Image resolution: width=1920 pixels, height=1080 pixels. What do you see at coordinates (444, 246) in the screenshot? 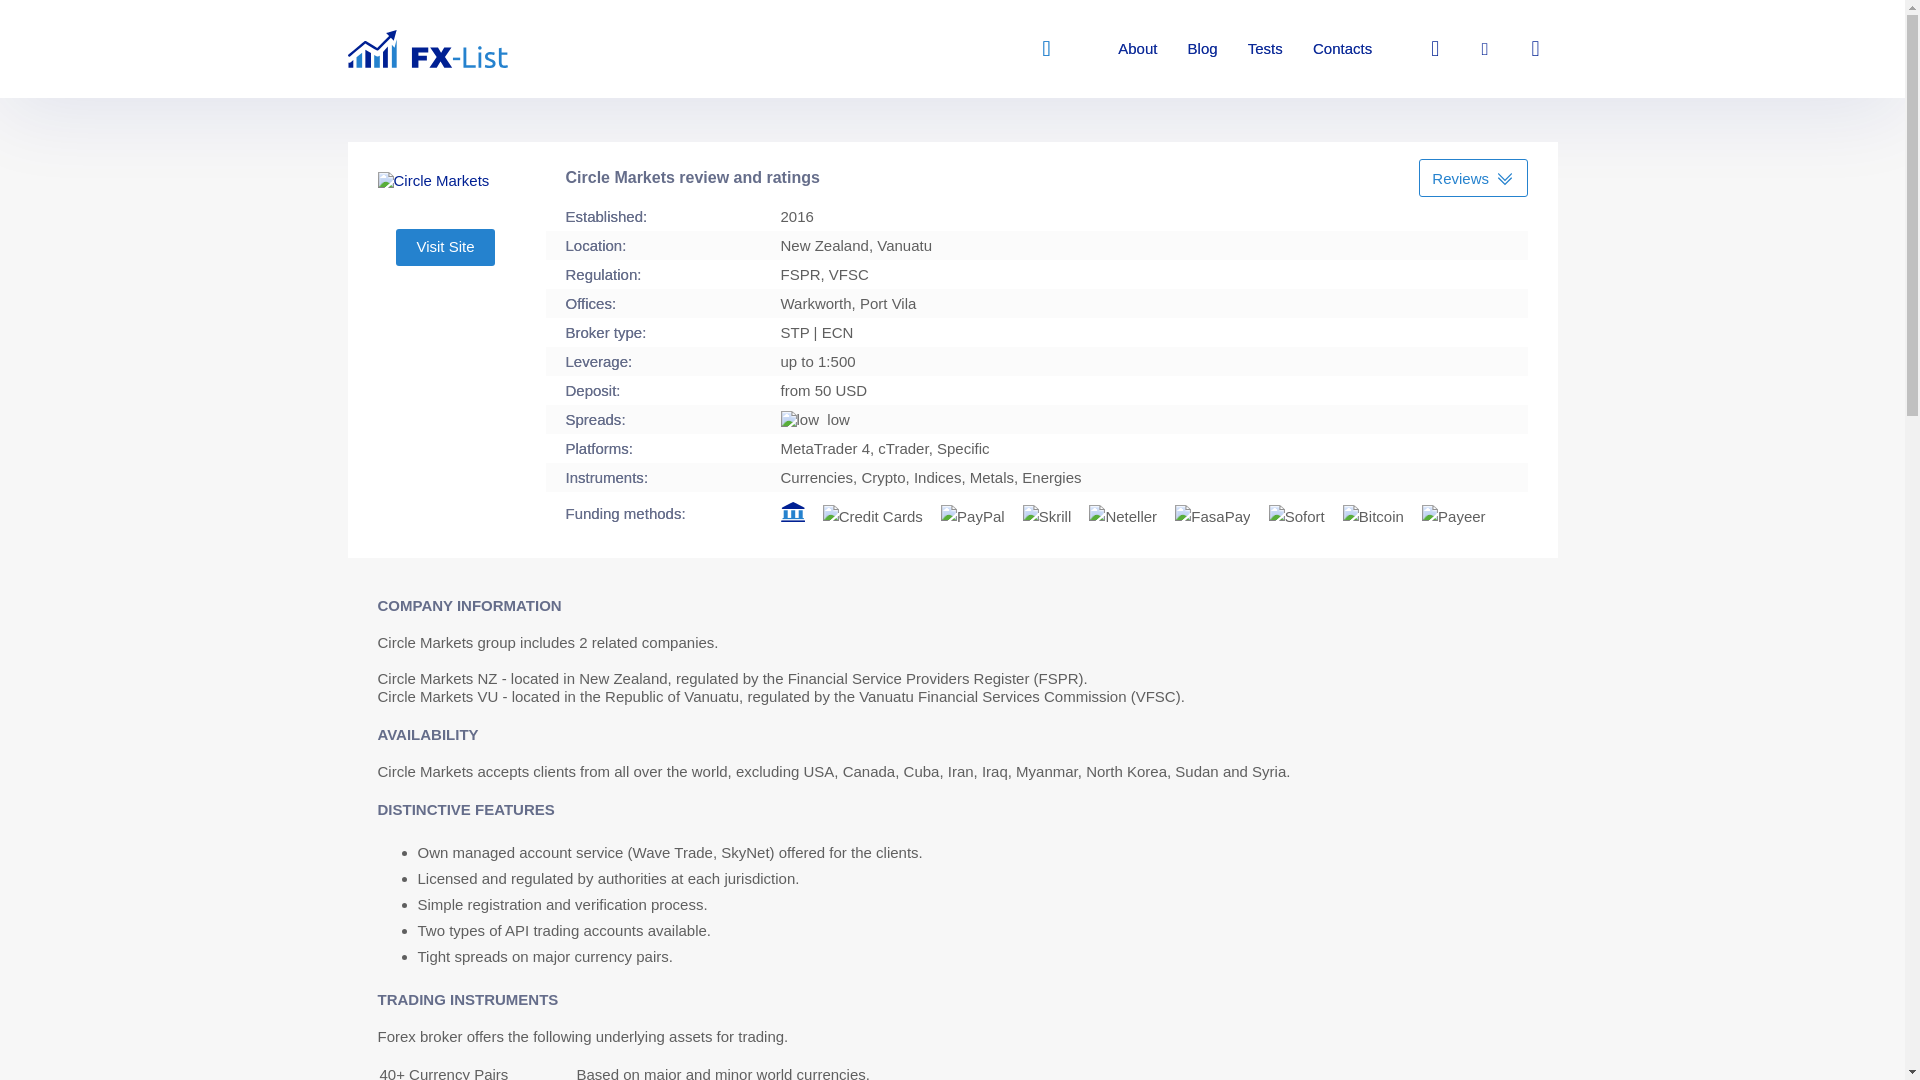
I see `Visit Site` at bounding box center [444, 246].